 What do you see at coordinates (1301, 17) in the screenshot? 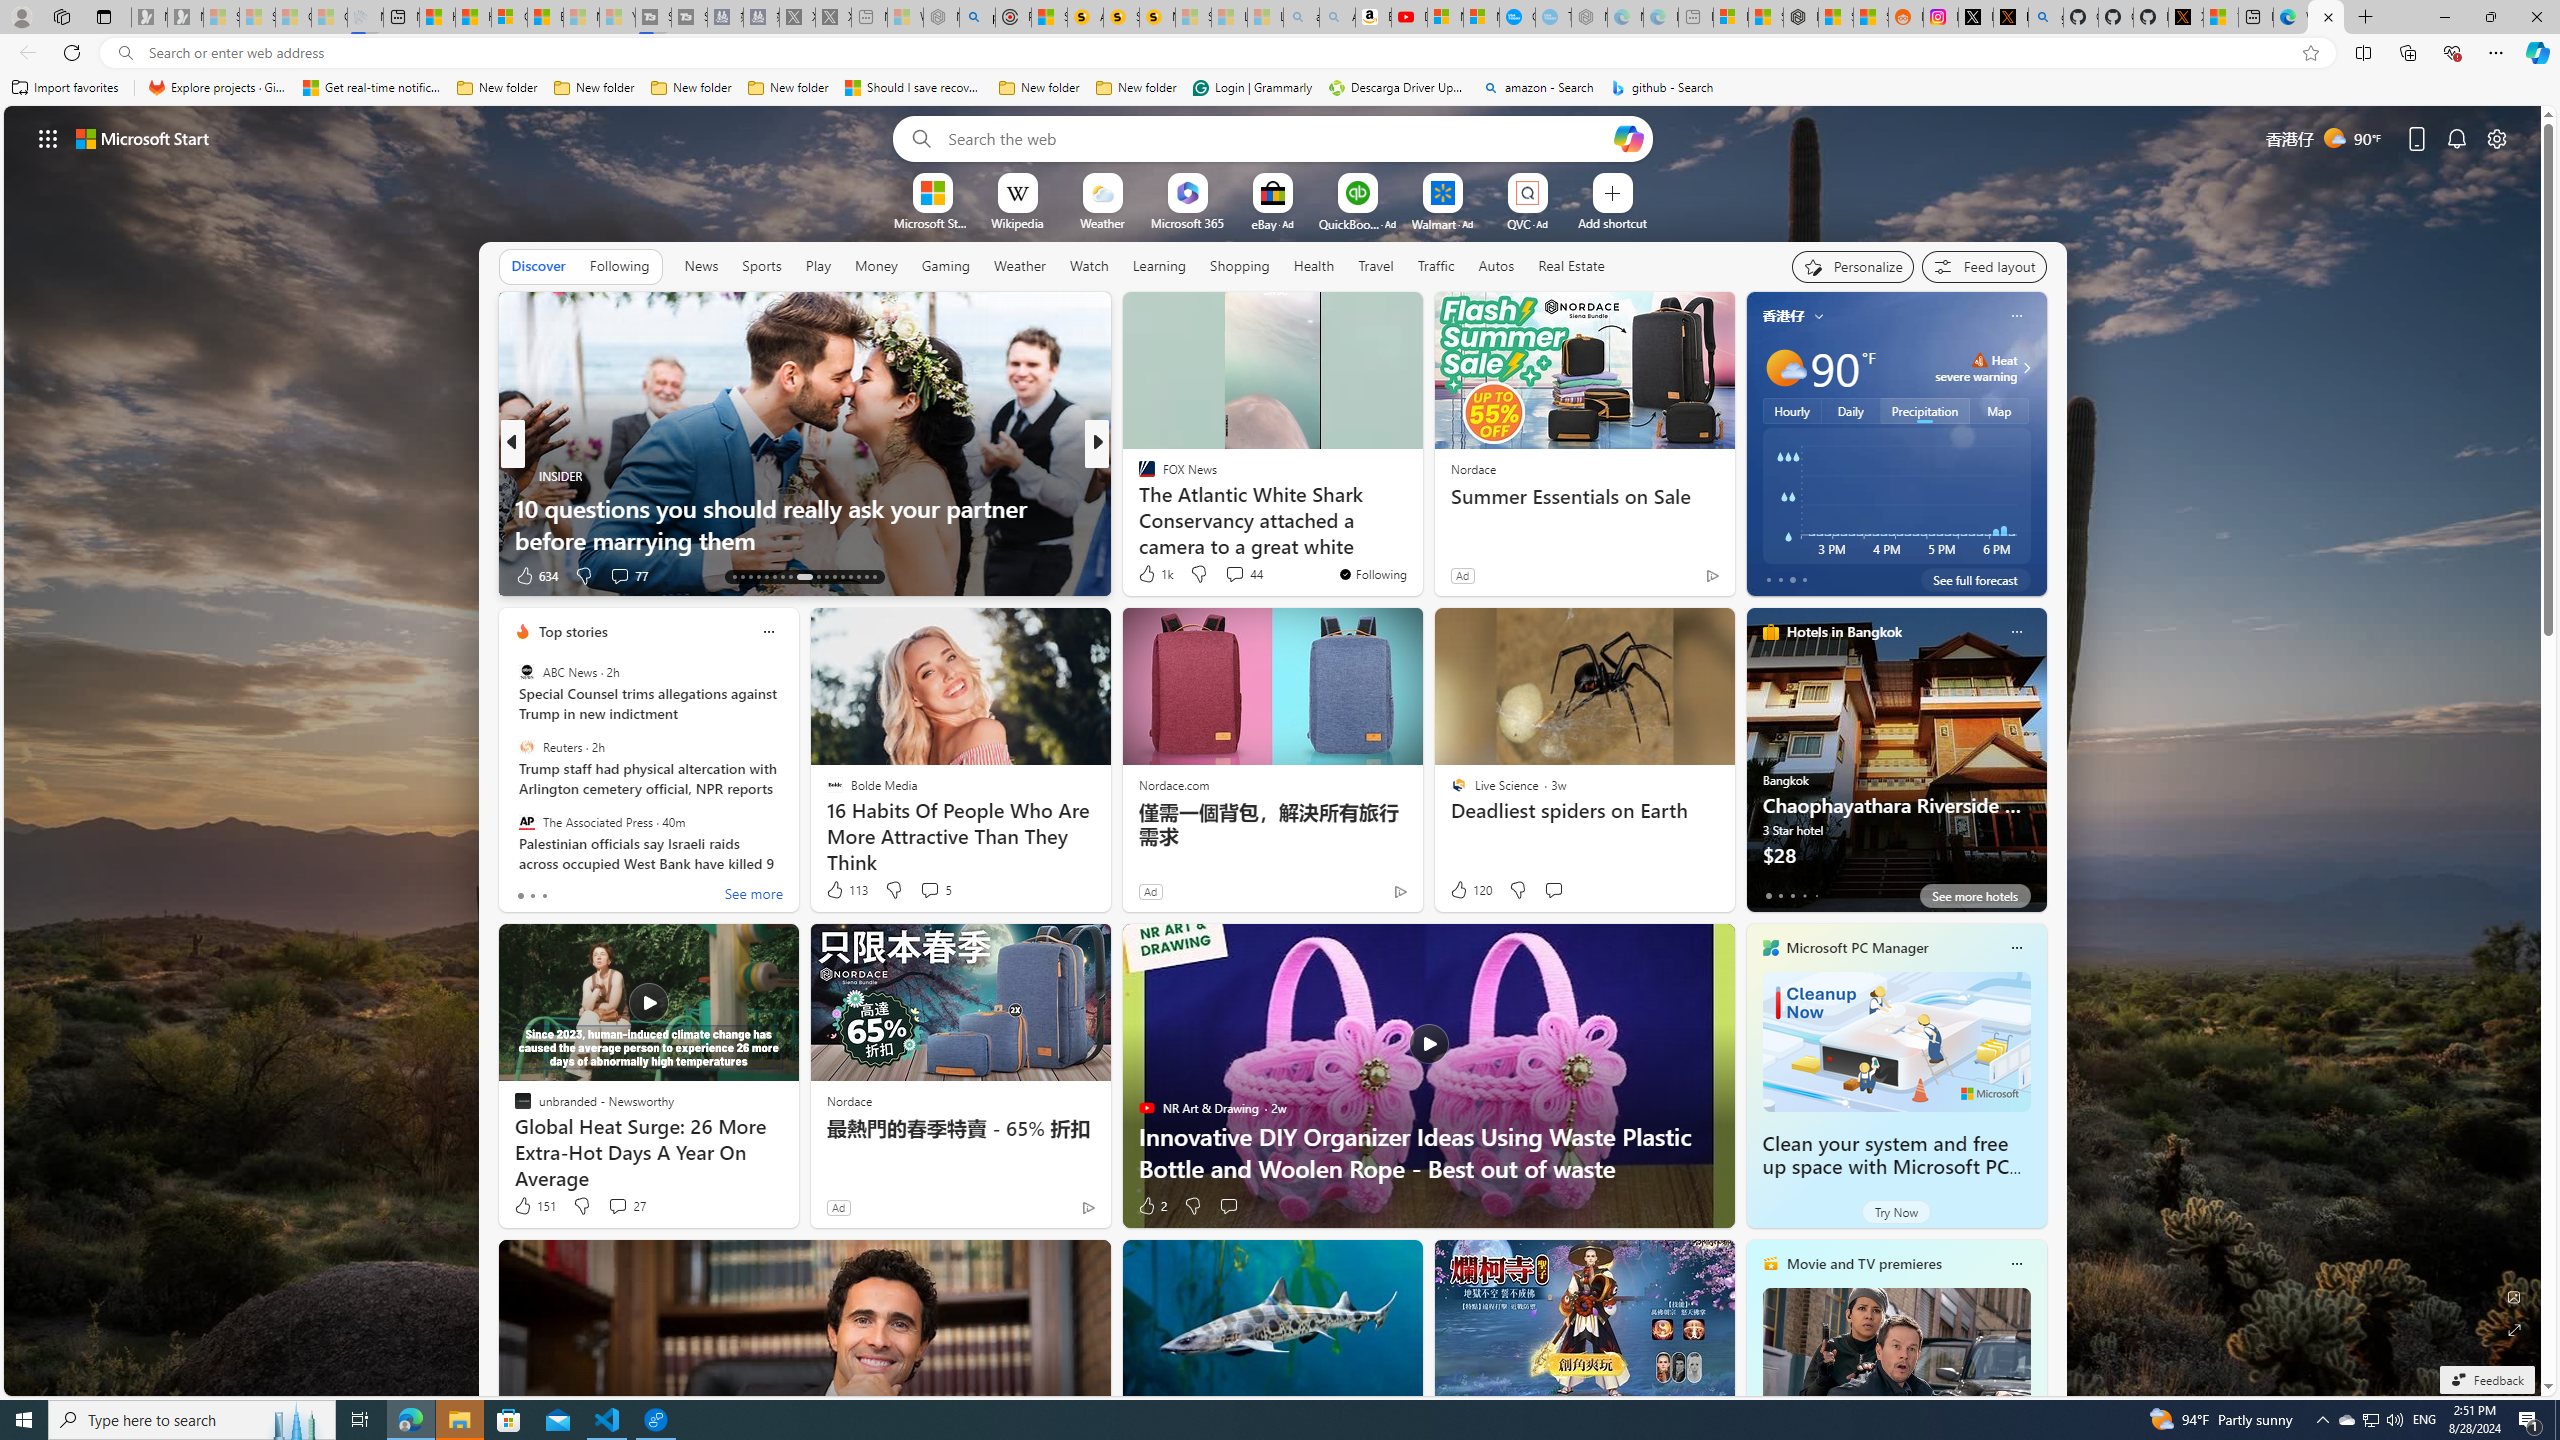
I see `amazon - Search - Sleeping` at bounding box center [1301, 17].